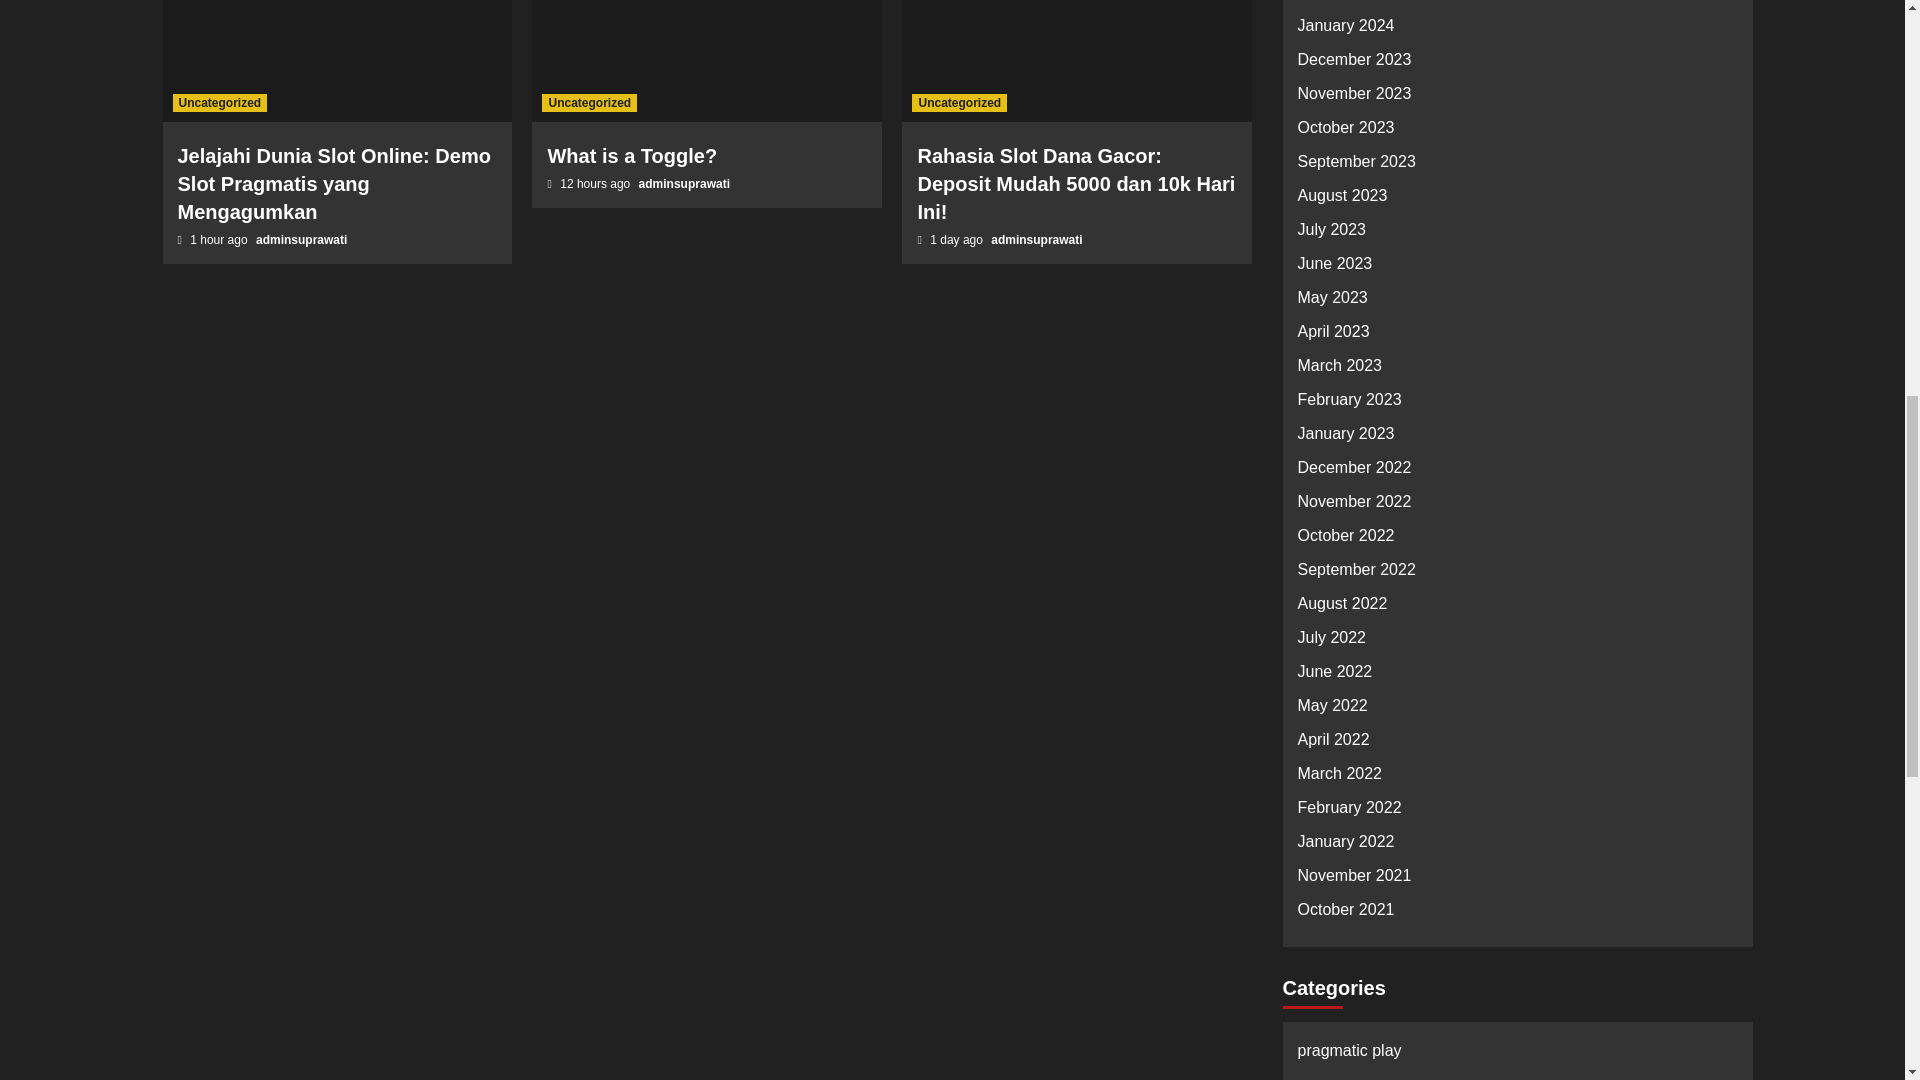 This screenshot has width=1920, height=1080. What do you see at coordinates (1517, 98) in the screenshot?
I see `November 2023` at bounding box center [1517, 98].